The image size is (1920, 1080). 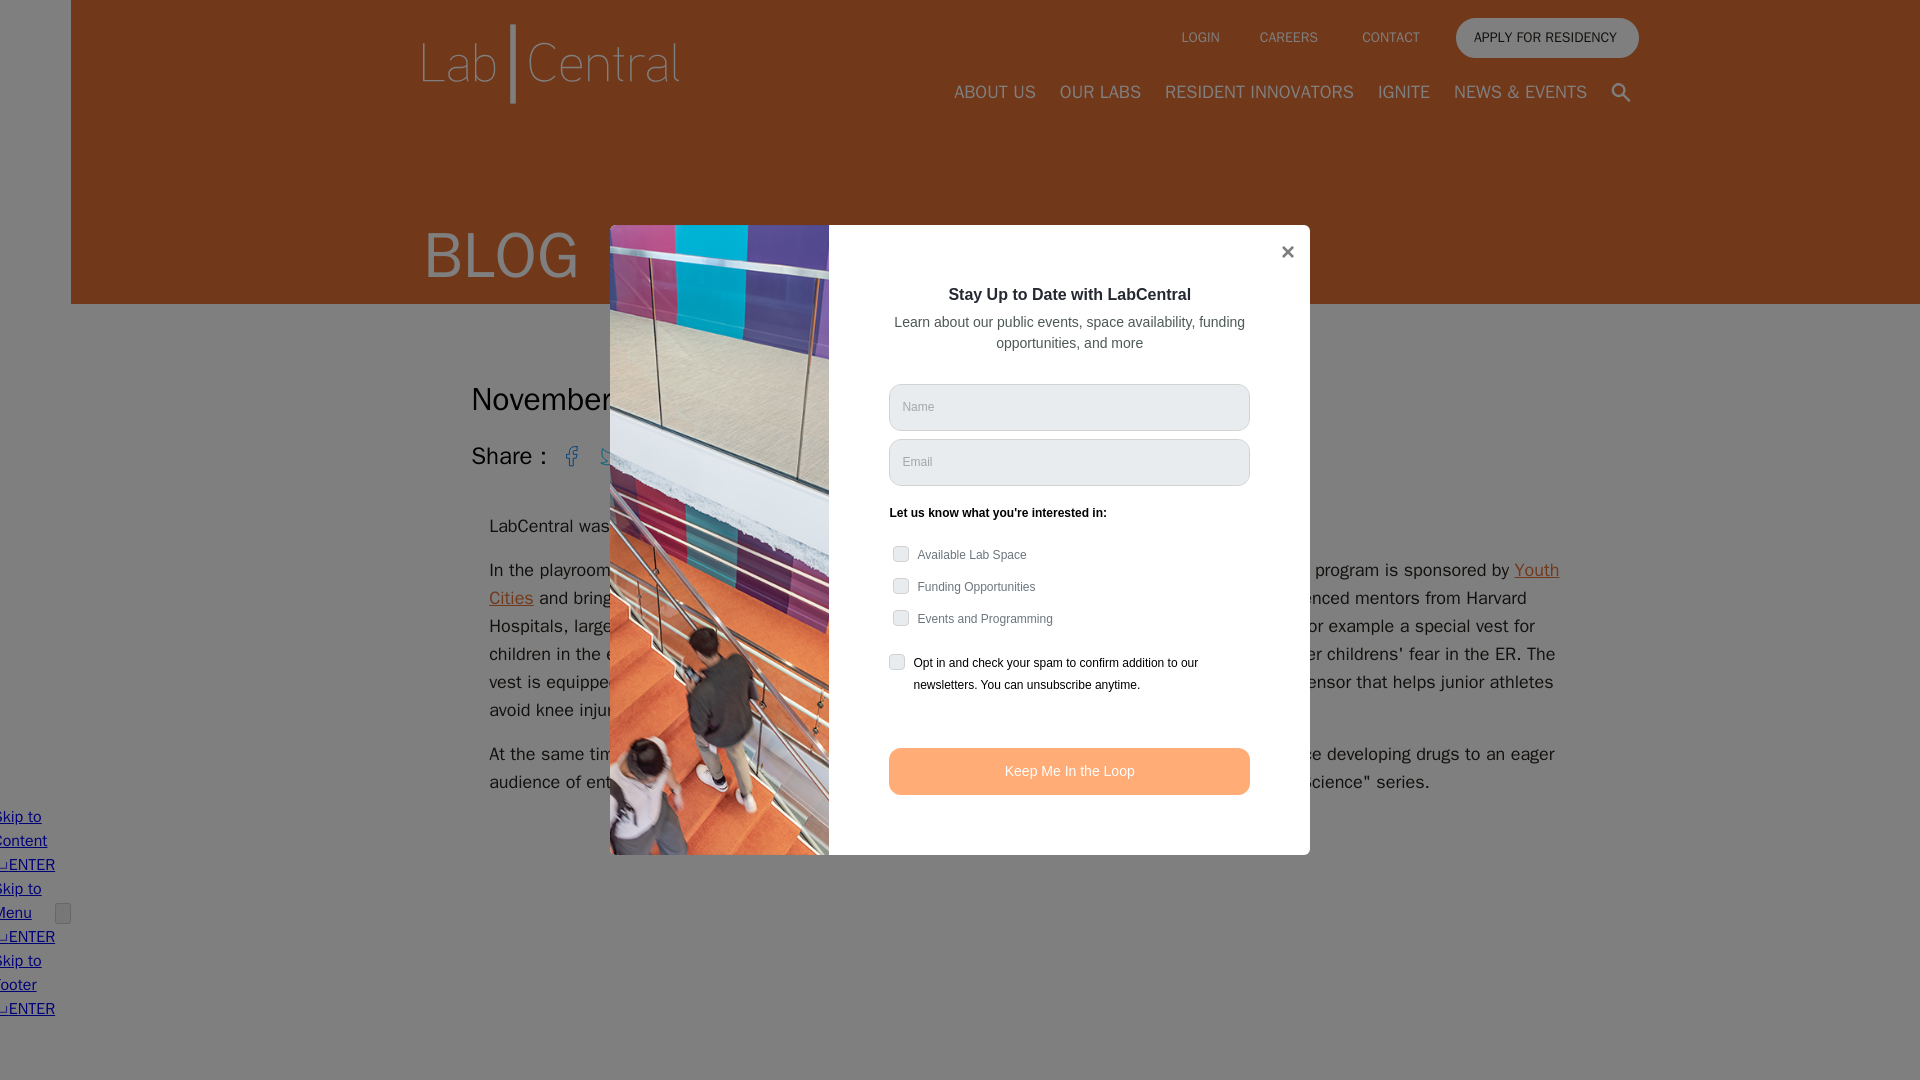 What do you see at coordinates (1100, 91) in the screenshot?
I see `OUR LABS` at bounding box center [1100, 91].